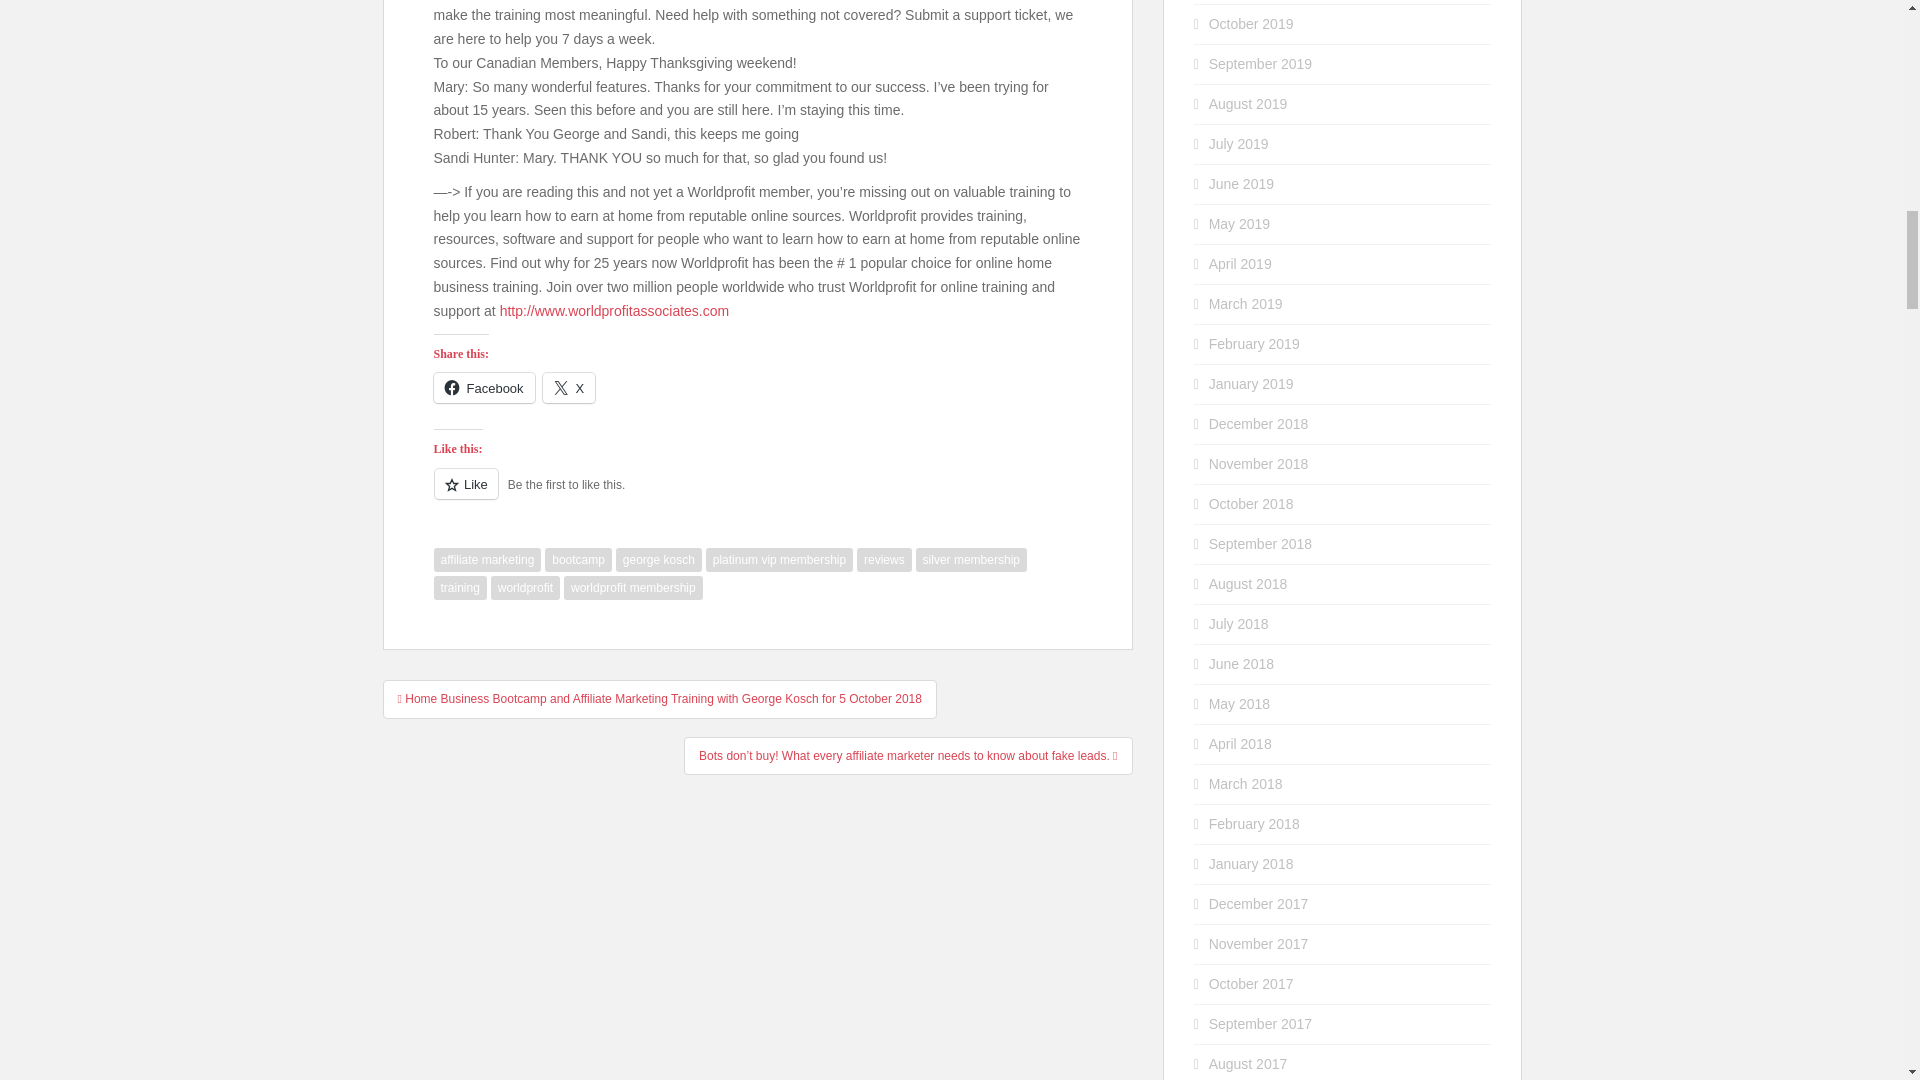  I want to click on platinum vip membership, so click(779, 560).